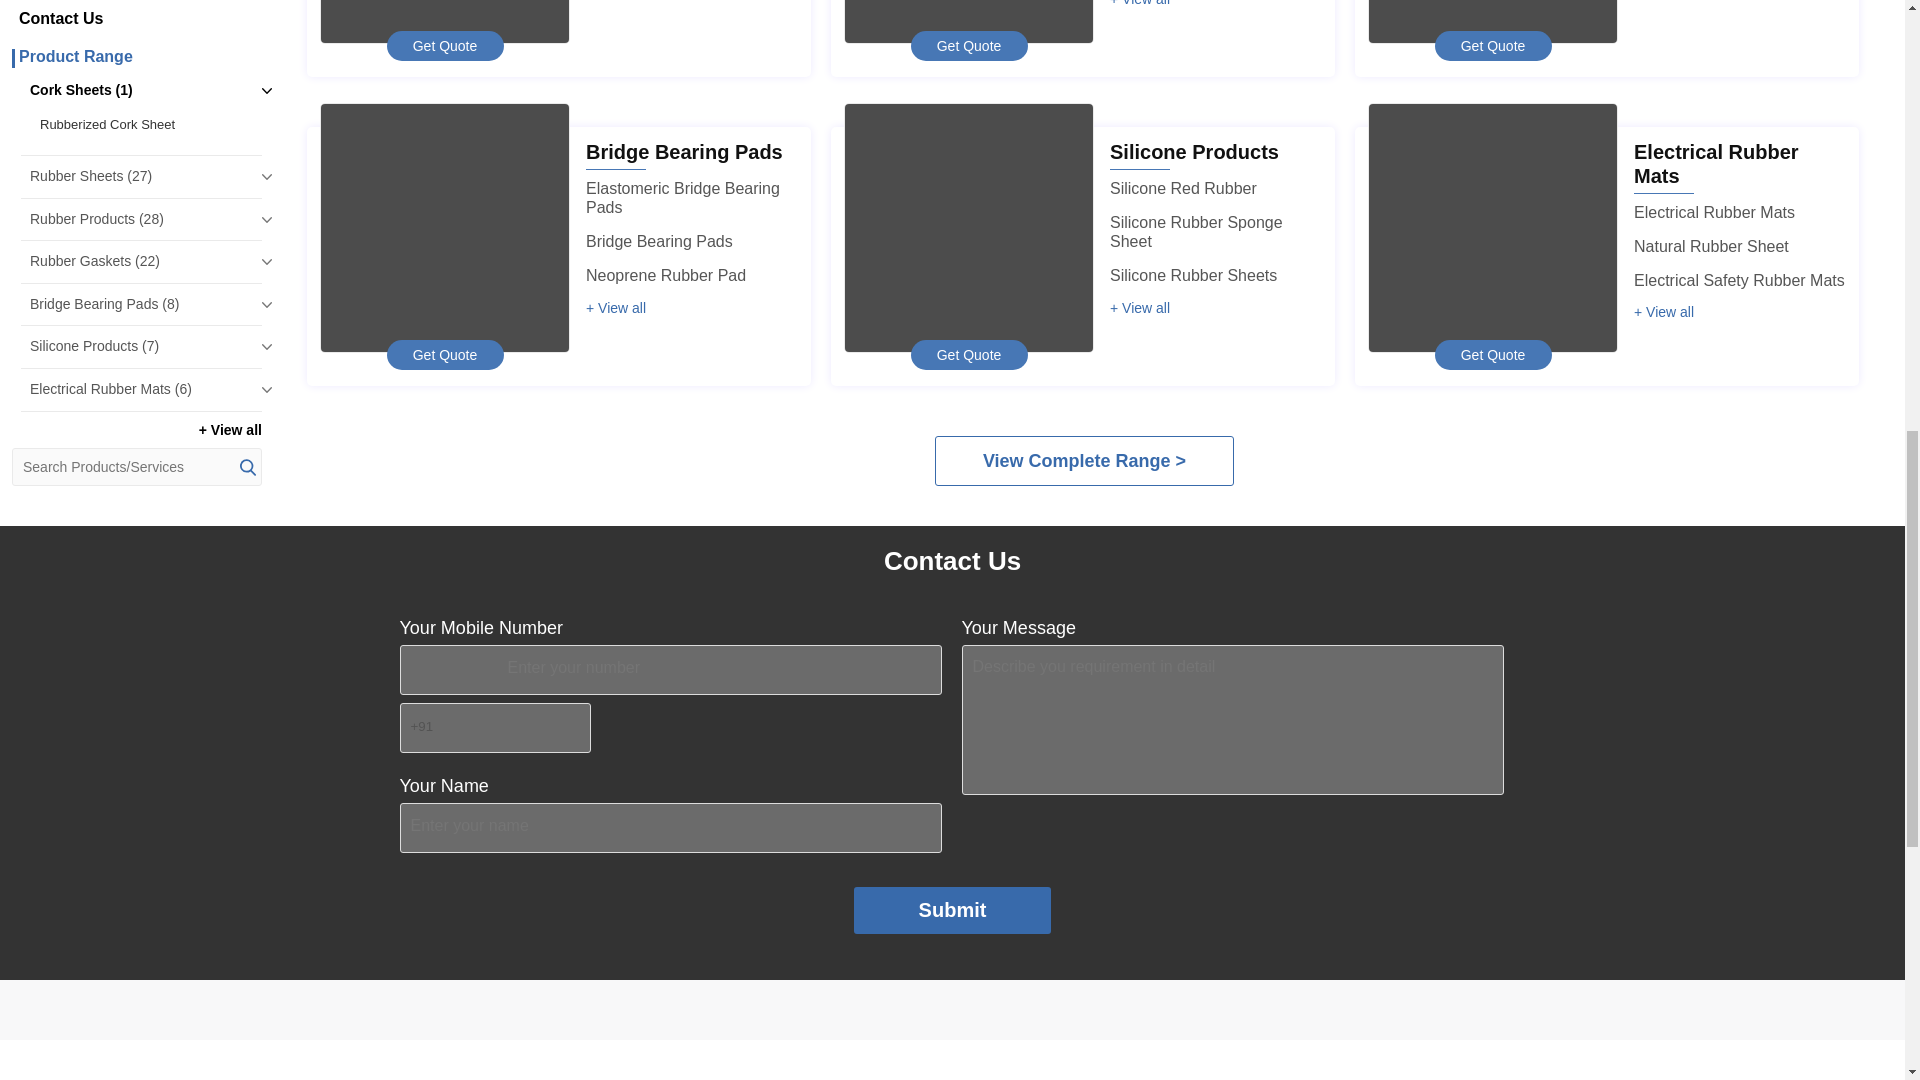 The height and width of the screenshot is (1080, 1920). Describe the element at coordinates (953, 910) in the screenshot. I see `Submit` at that location.